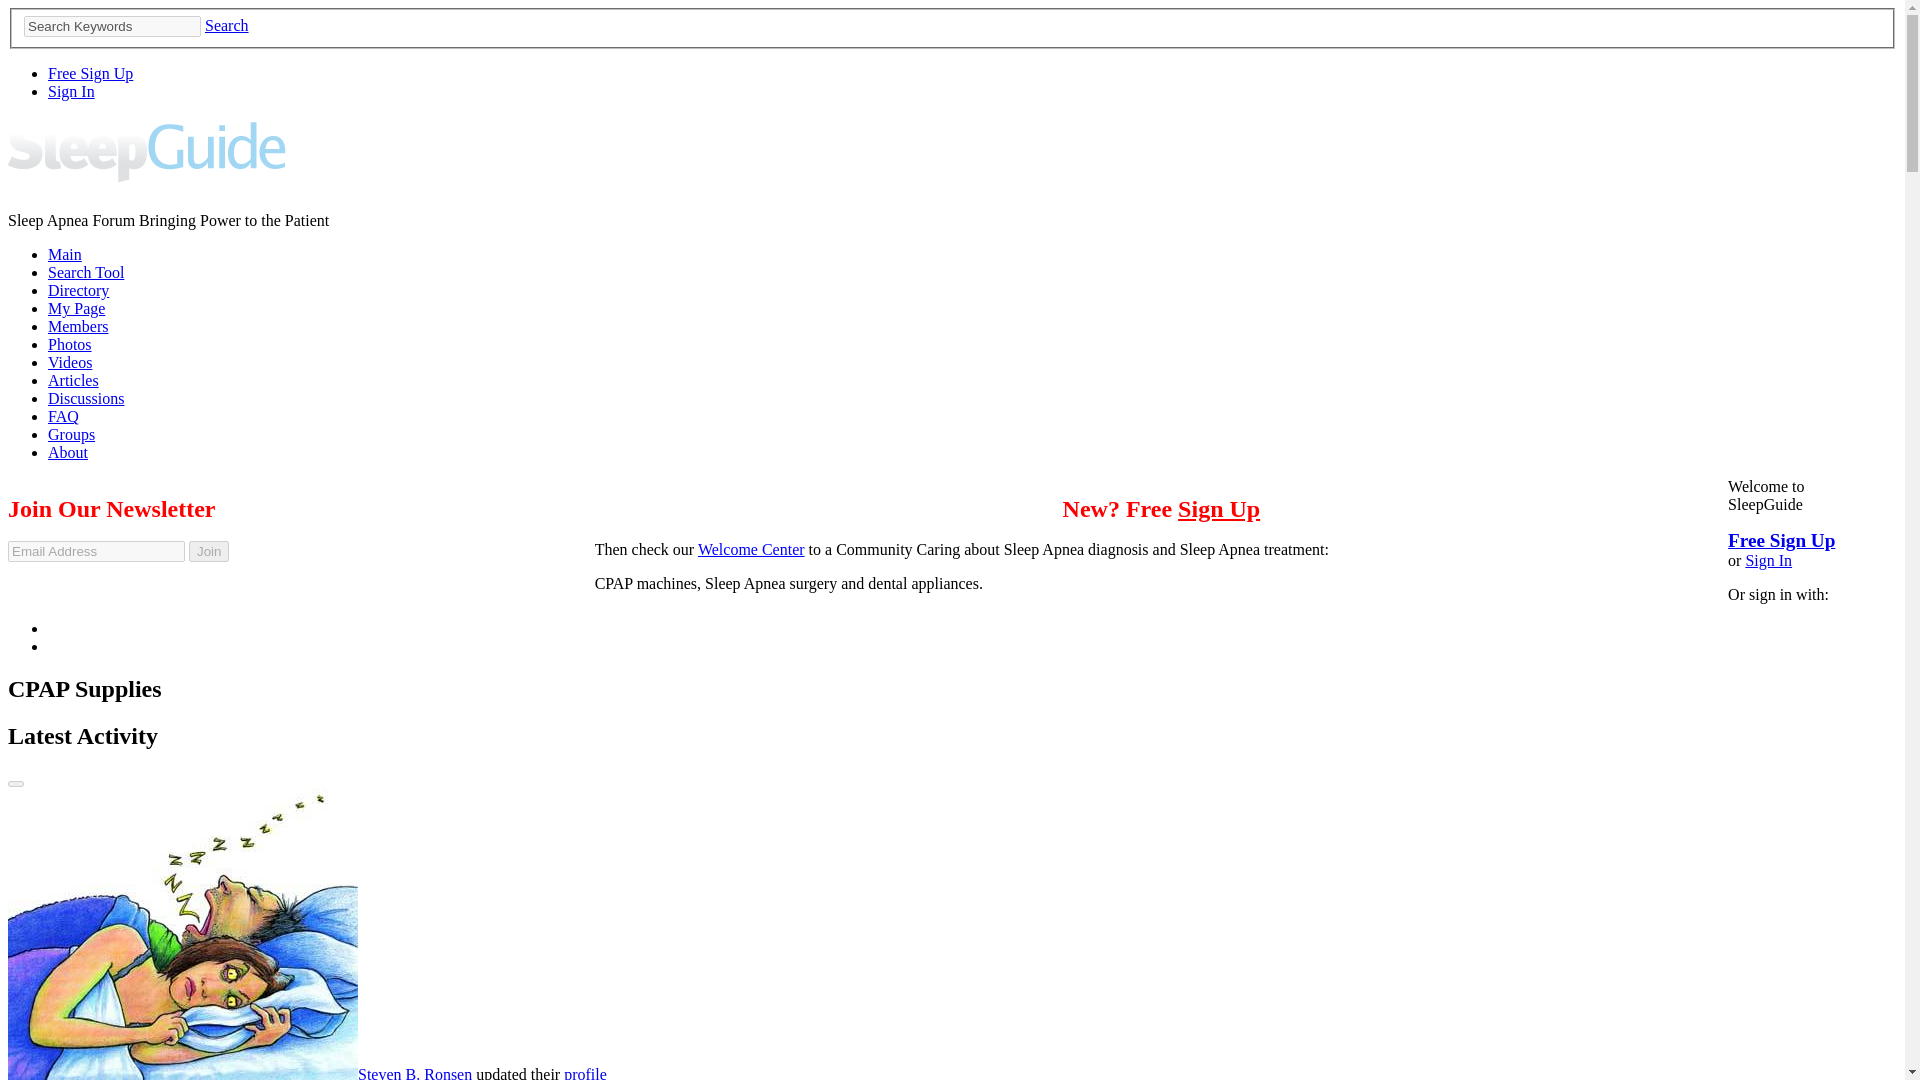  Describe the element at coordinates (112, 26) in the screenshot. I see `Search Keywords` at that location.